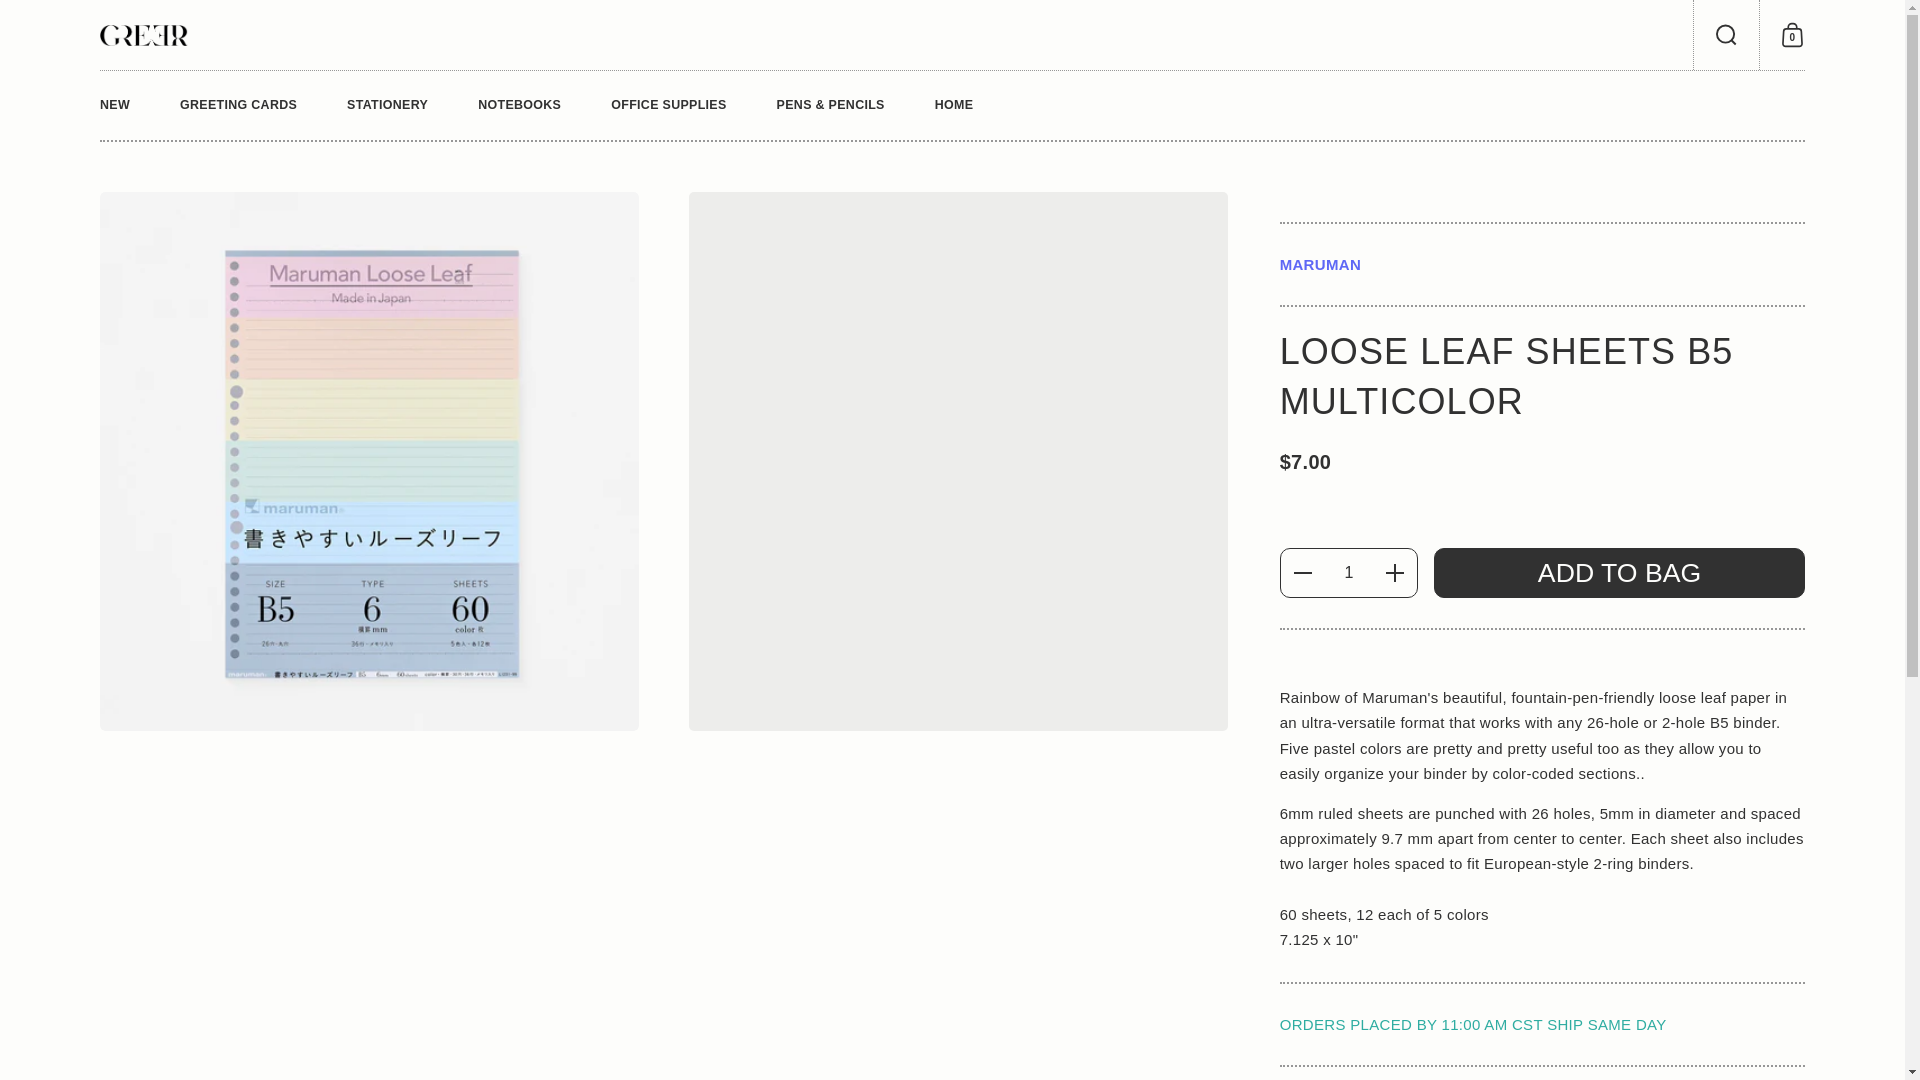  I want to click on GREETING CARDS, so click(1806, 35).